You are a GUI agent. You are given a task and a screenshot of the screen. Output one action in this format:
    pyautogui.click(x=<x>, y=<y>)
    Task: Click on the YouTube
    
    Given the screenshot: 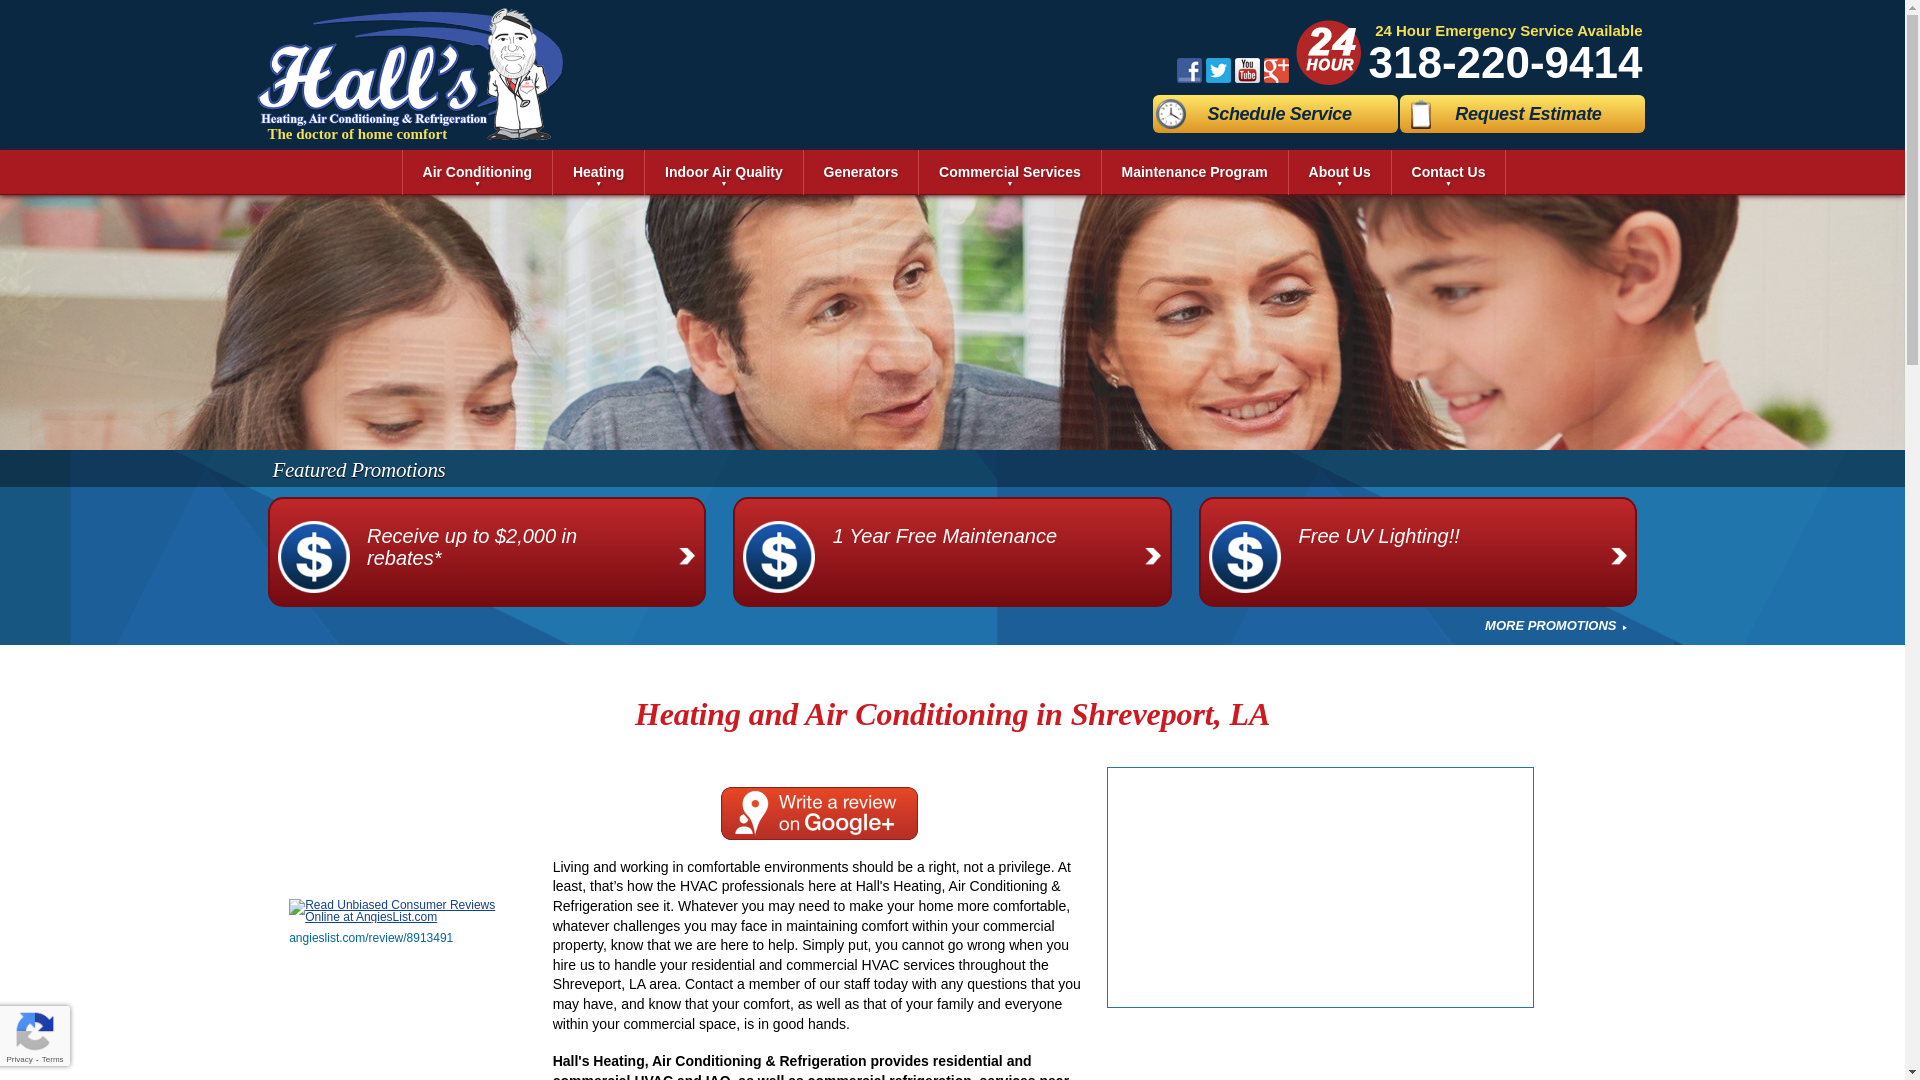 What is the action you would take?
    pyautogui.click(x=1246, y=70)
    